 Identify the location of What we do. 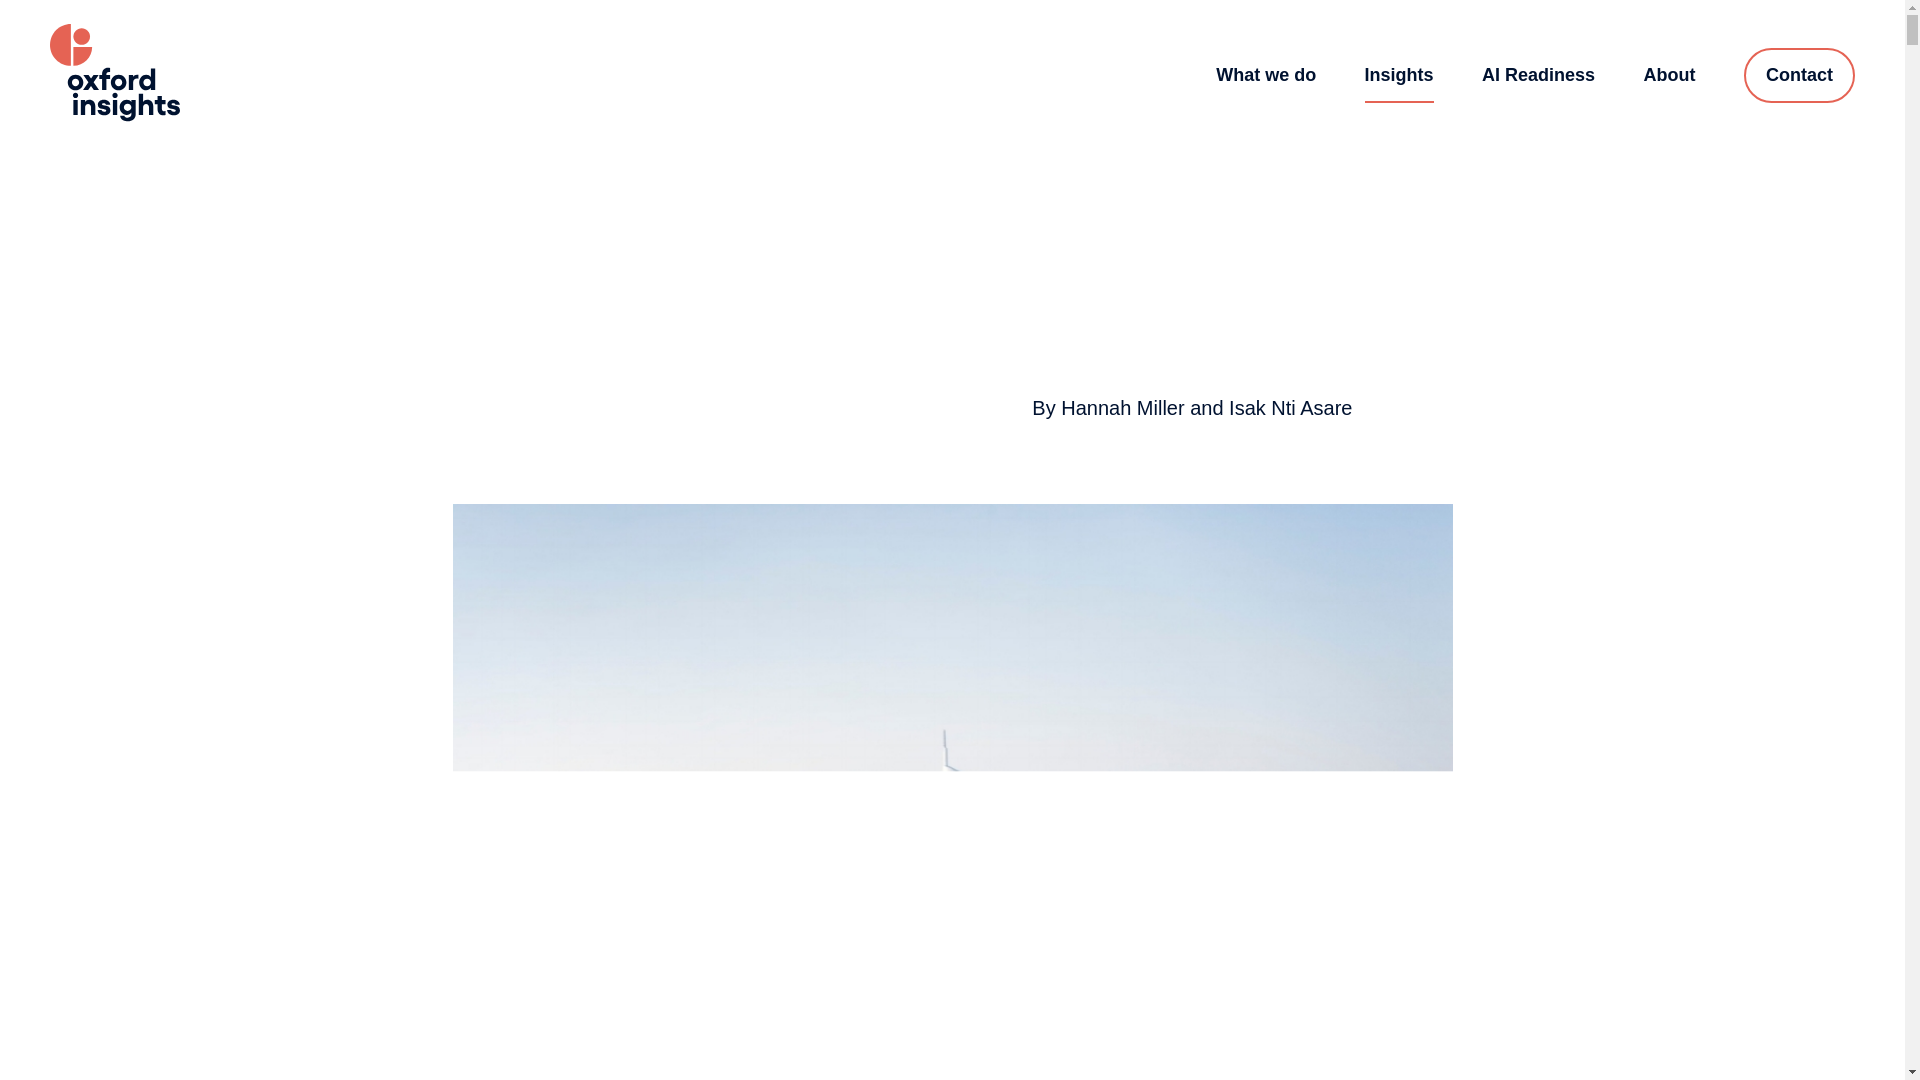
(1265, 74).